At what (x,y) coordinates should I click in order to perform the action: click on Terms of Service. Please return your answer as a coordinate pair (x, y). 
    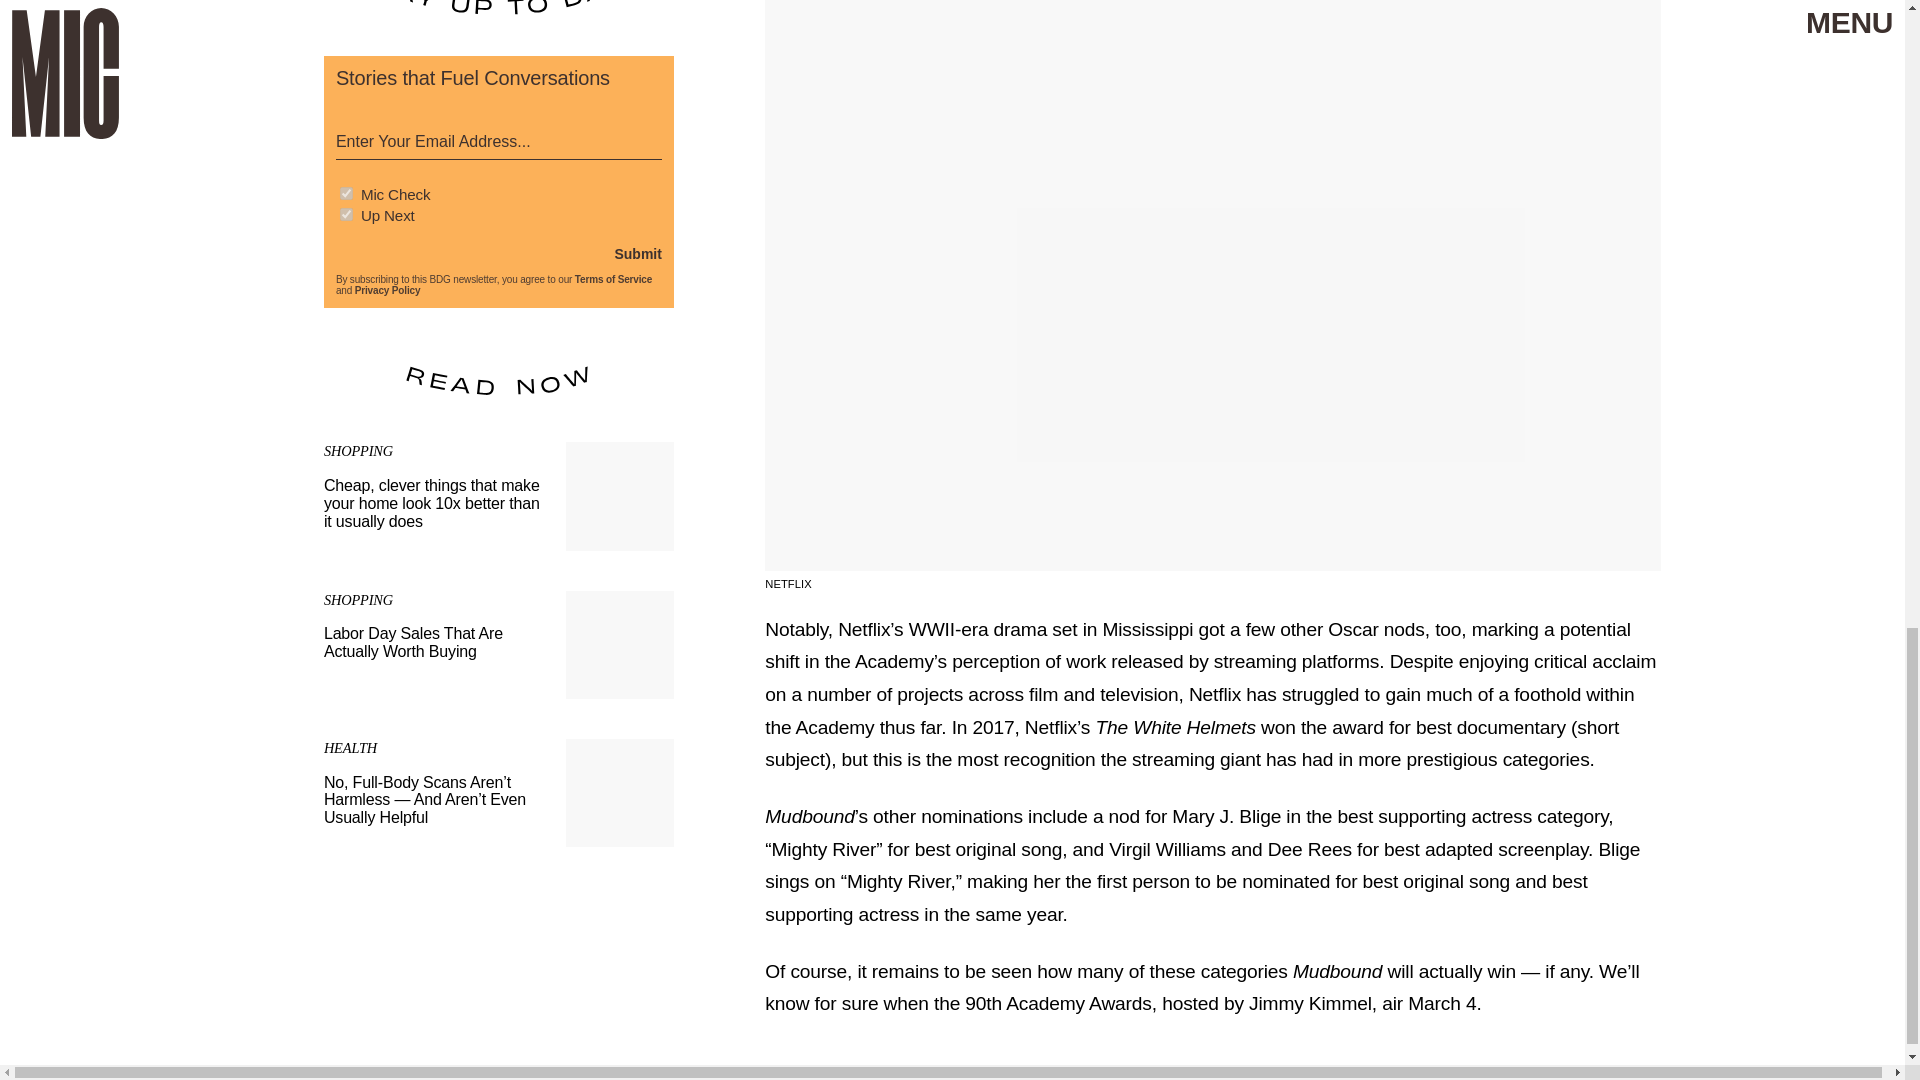
    Looking at the image, I should click on (613, 280).